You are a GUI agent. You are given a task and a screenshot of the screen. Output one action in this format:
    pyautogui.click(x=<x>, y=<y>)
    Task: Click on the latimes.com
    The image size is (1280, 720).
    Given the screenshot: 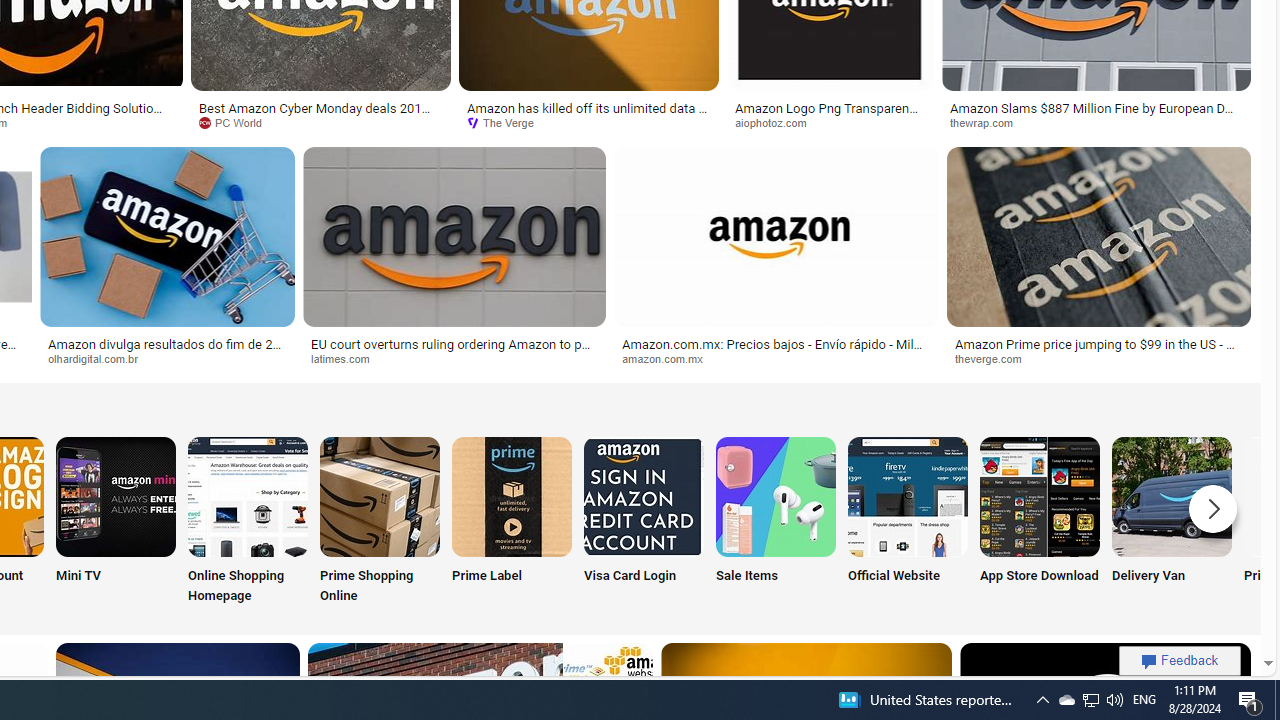 What is the action you would take?
    pyautogui.click(x=454, y=359)
    